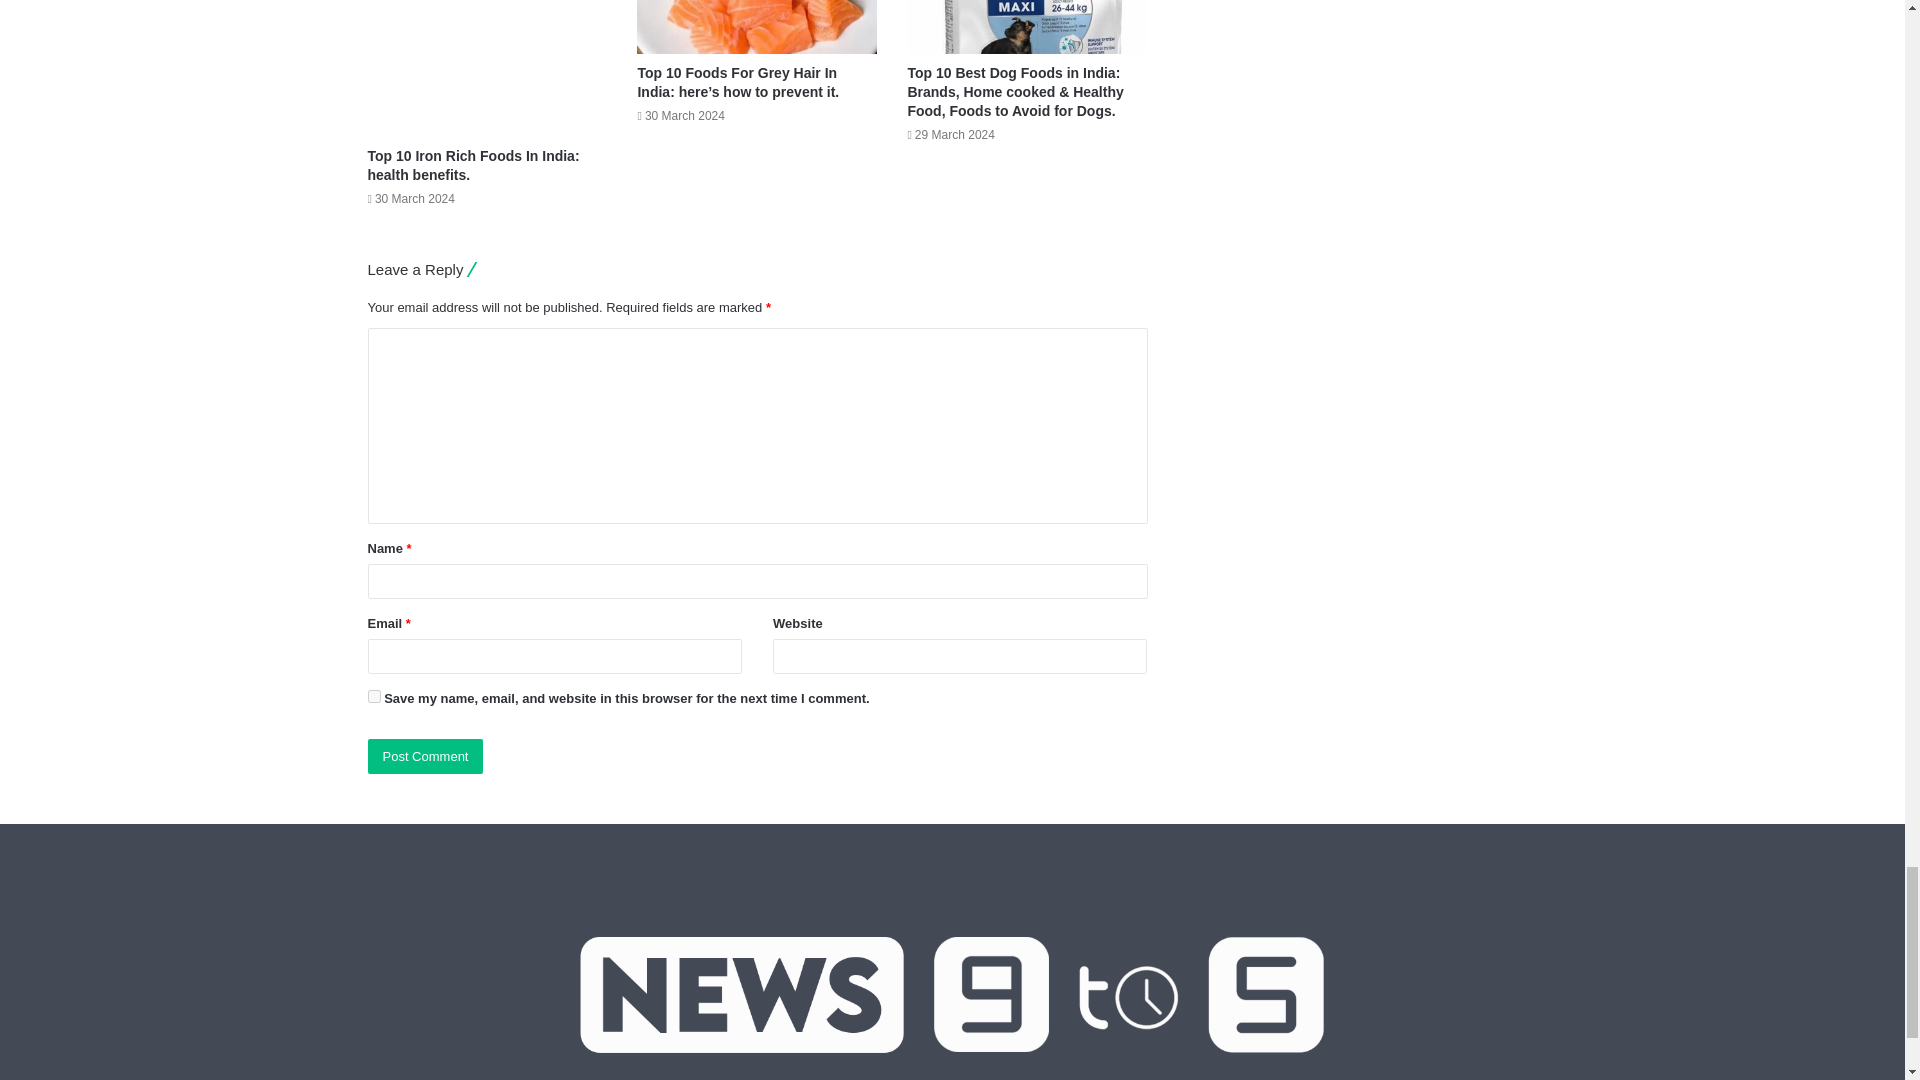  What do you see at coordinates (426, 756) in the screenshot?
I see `Post Comment` at bounding box center [426, 756].